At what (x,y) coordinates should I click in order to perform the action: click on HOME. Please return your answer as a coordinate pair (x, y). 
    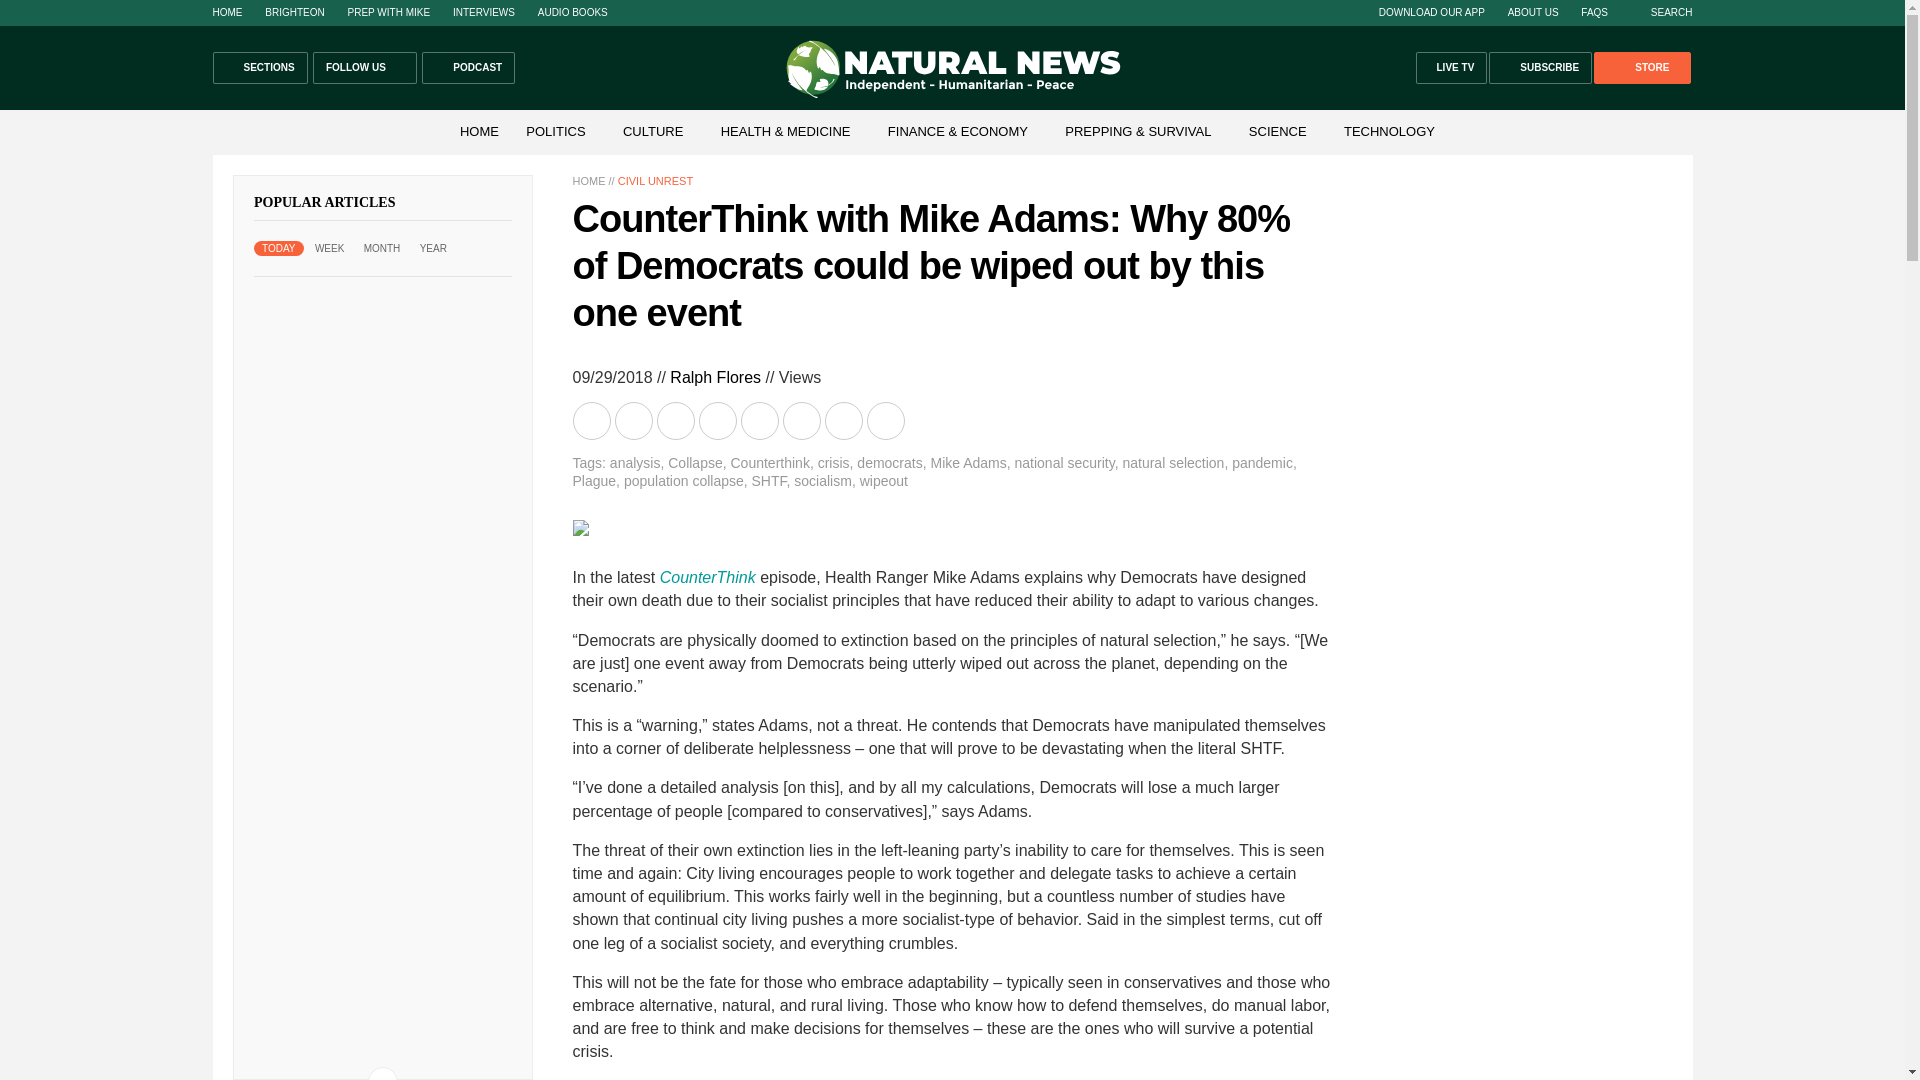
    Looking at the image, I should click on (226, 12).